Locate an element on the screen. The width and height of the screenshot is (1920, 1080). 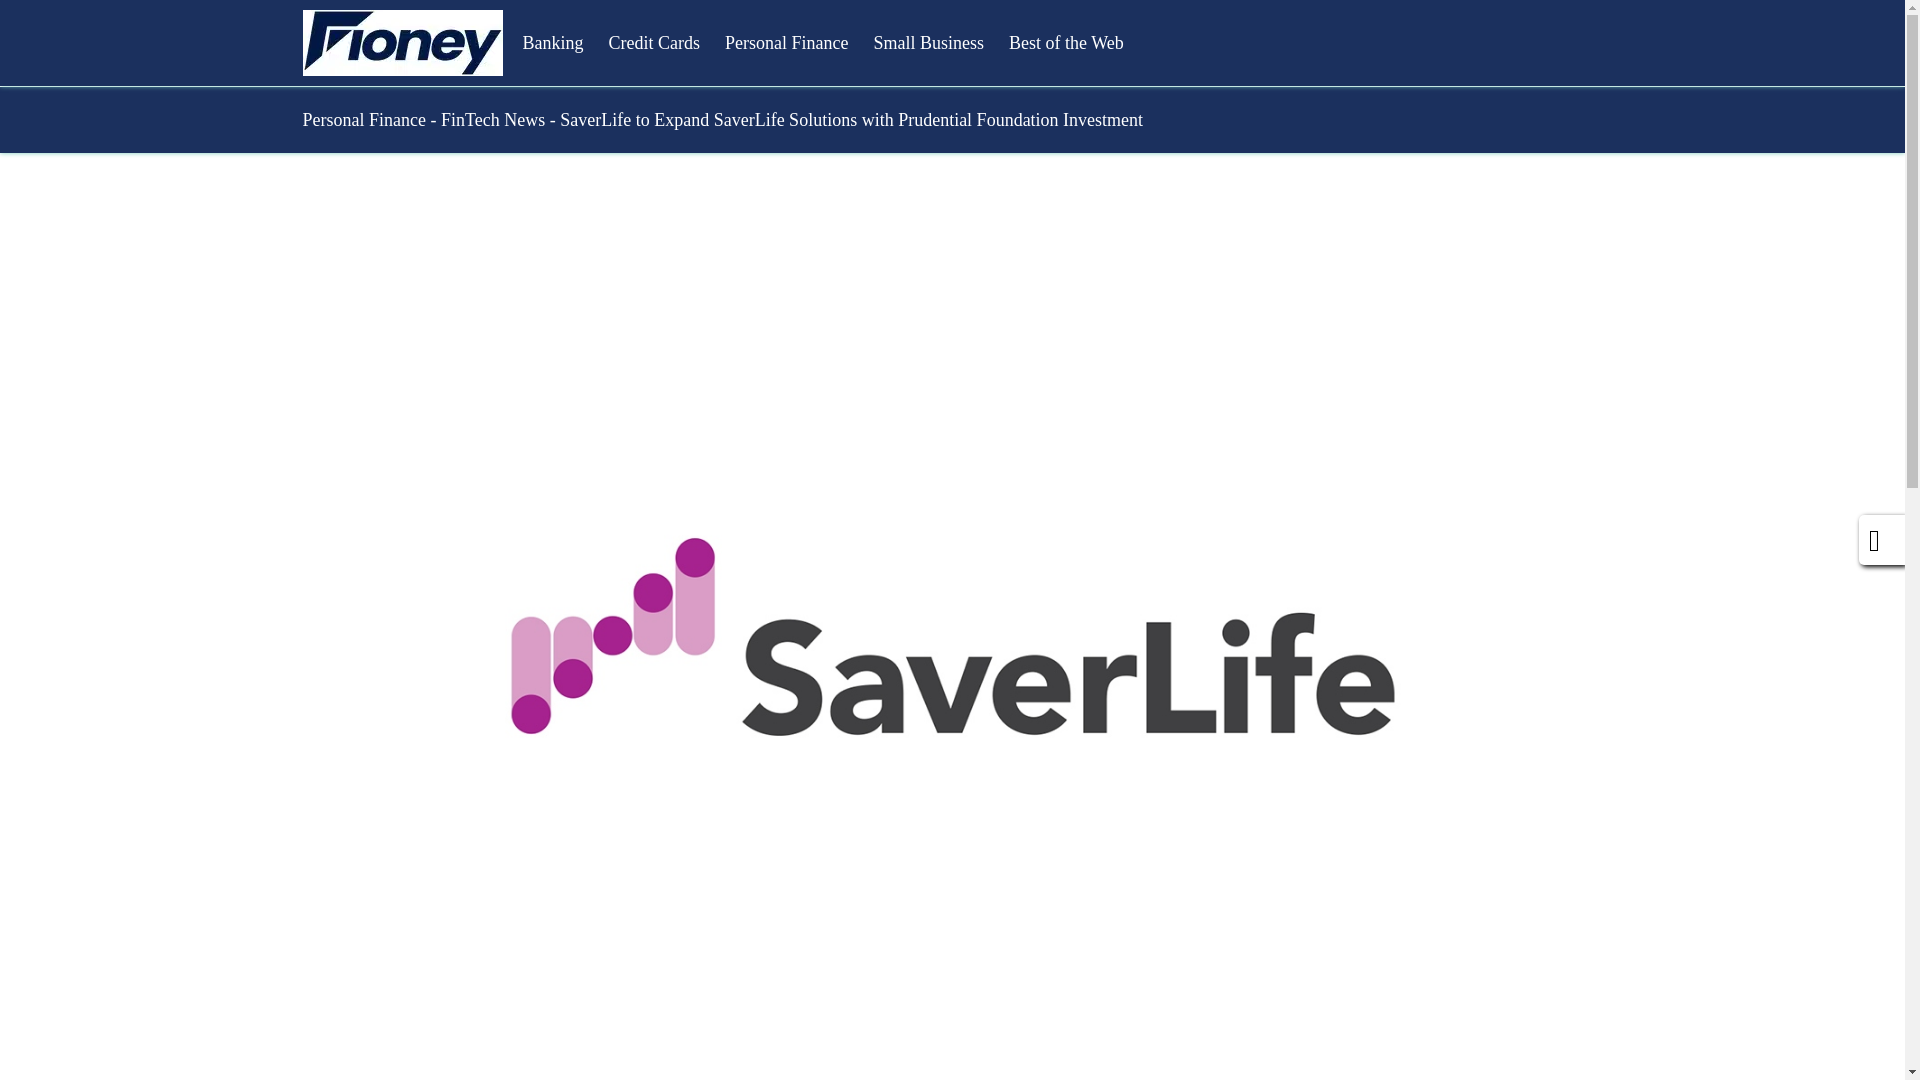
Personal Finance is located at coordinates (786, 42).